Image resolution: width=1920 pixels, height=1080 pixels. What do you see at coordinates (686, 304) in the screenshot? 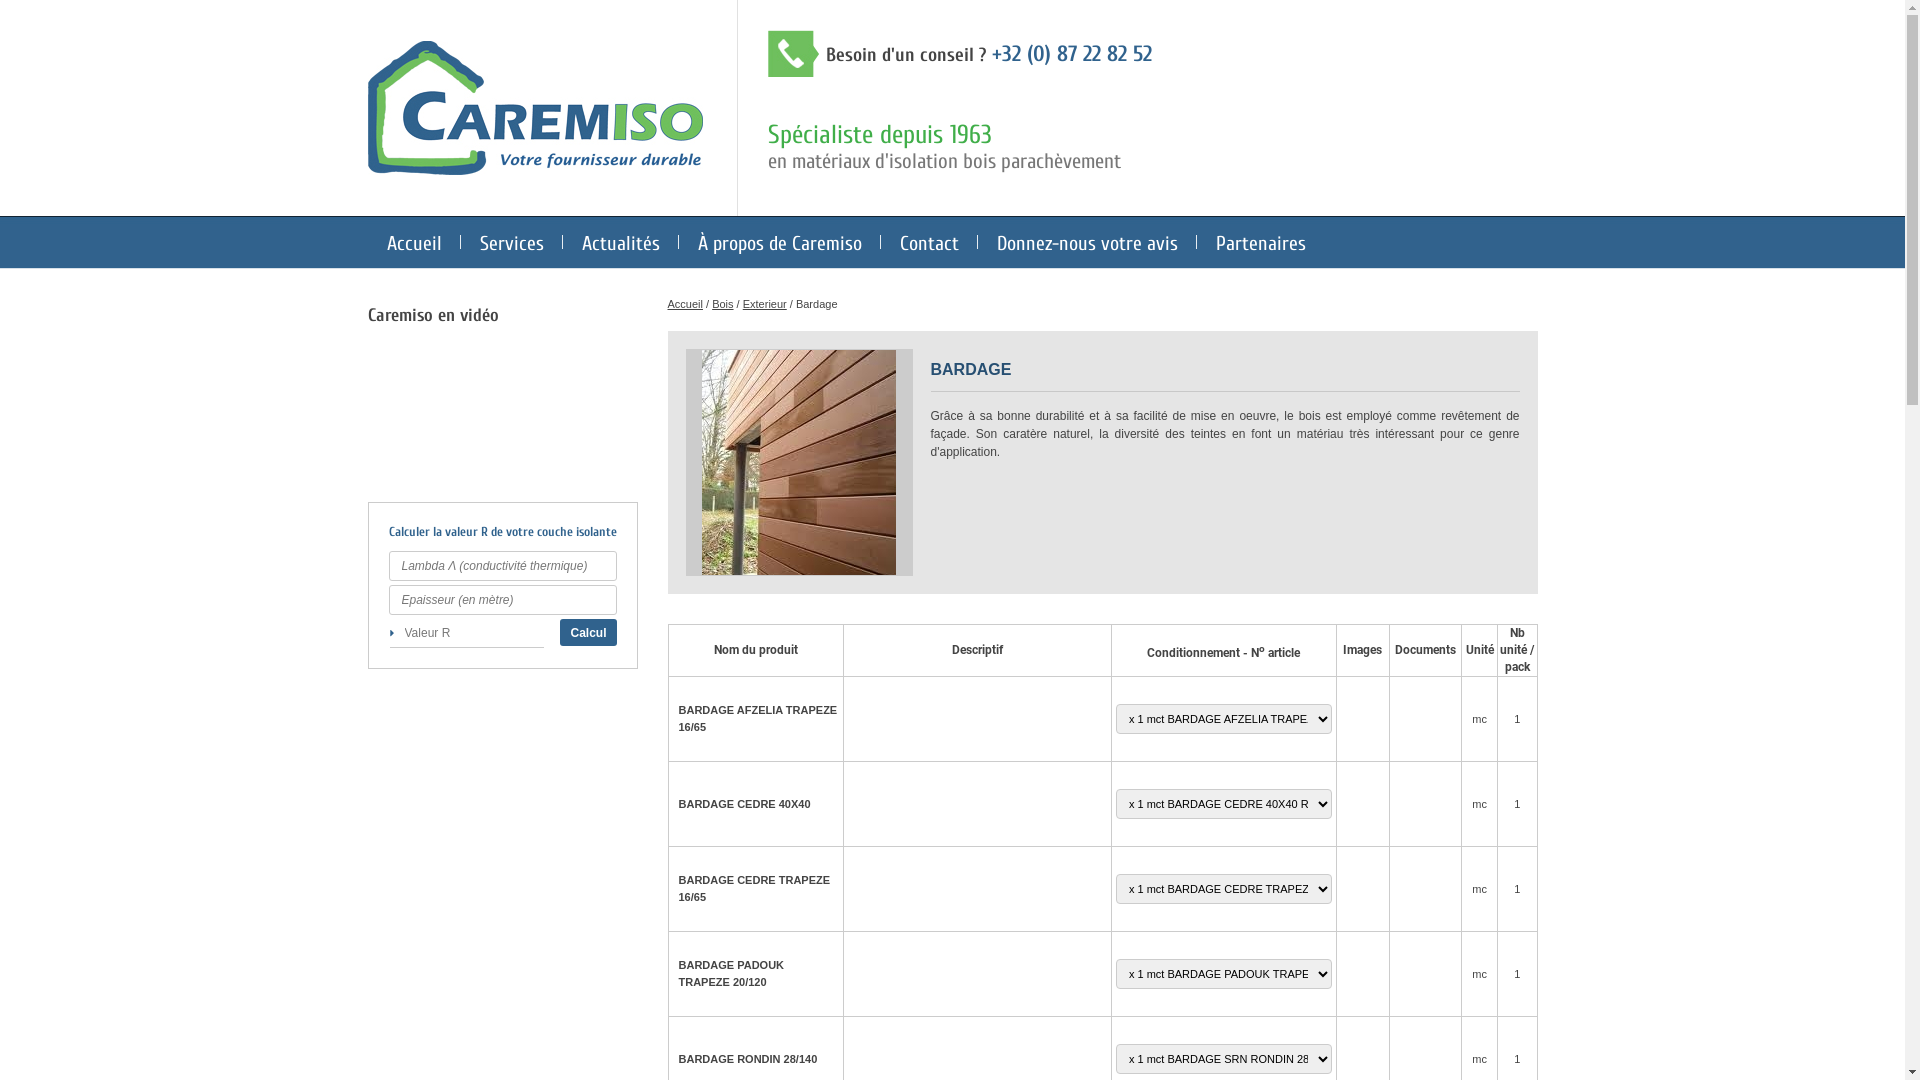
I see `Accueil` at bounding box center [686, 304].